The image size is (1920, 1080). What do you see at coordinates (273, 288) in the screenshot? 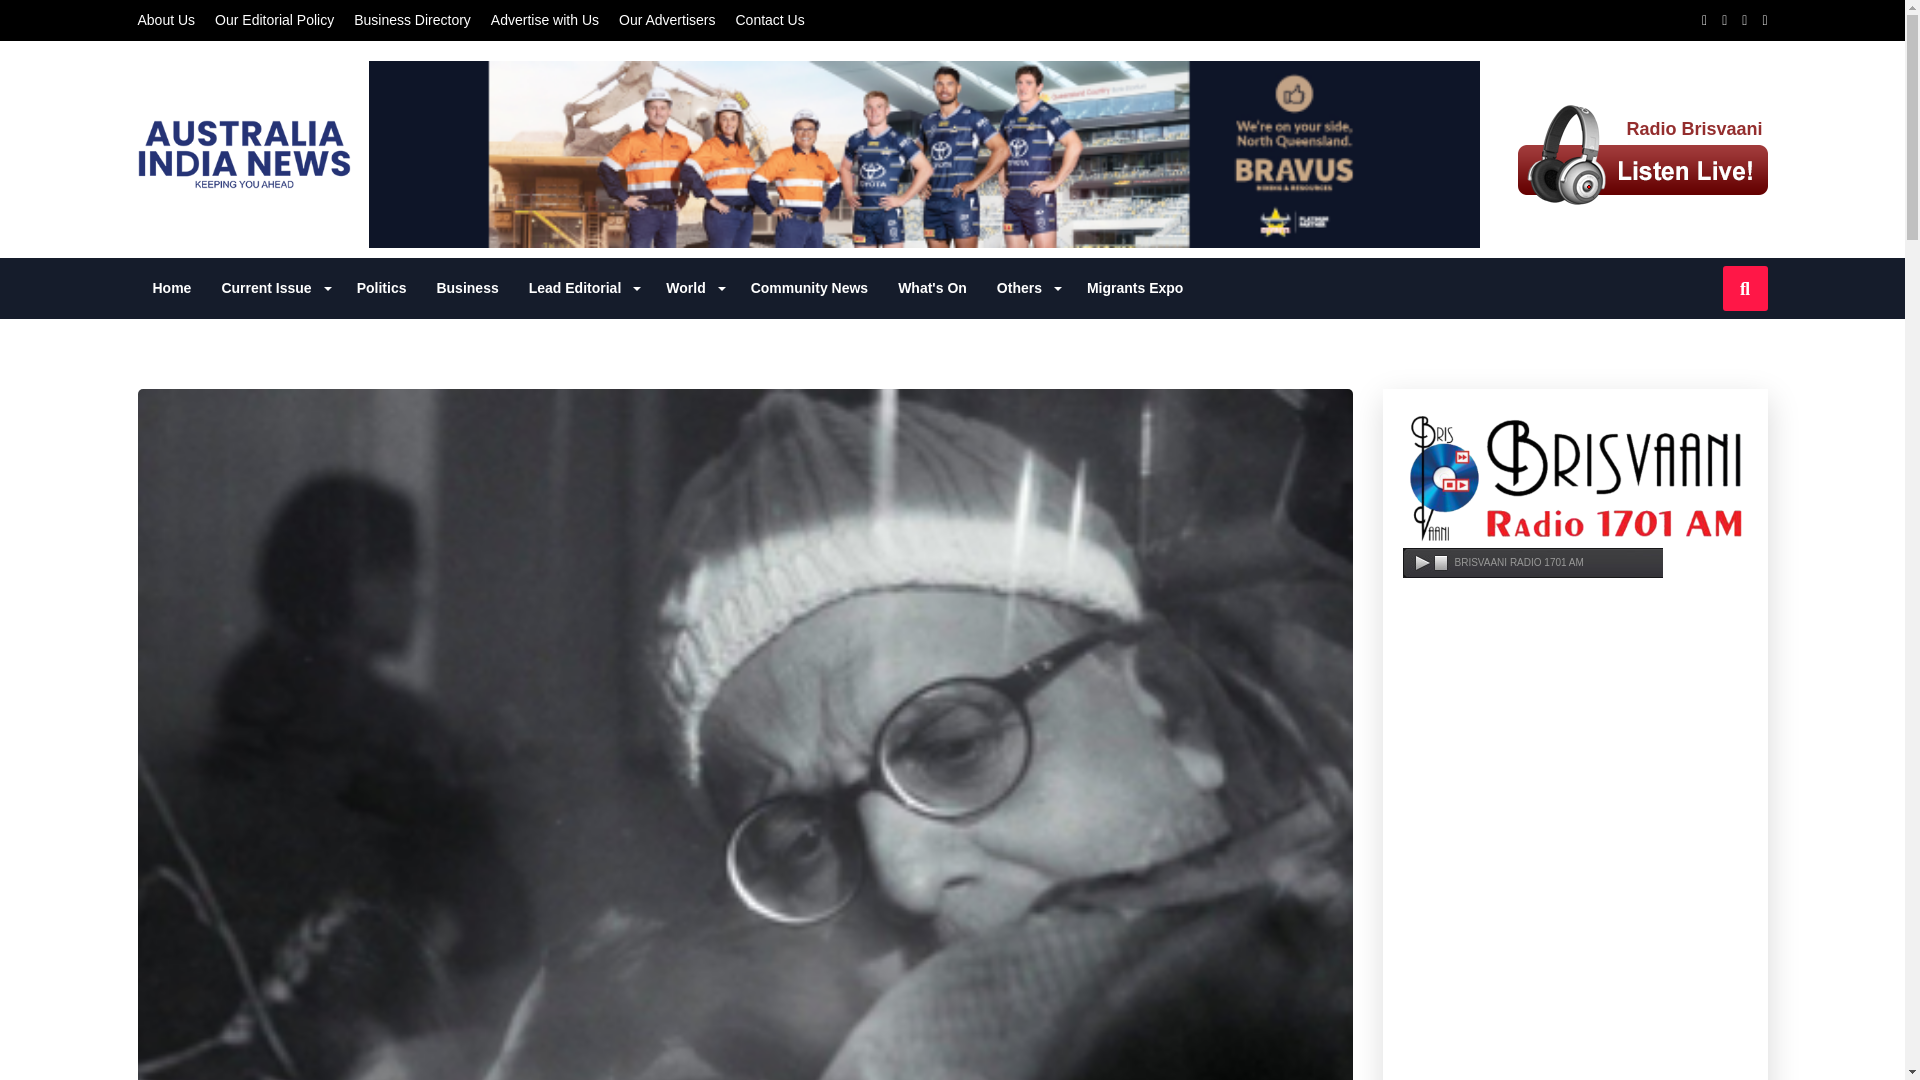
I see `Current Issue` at bounding box center [273, 288].